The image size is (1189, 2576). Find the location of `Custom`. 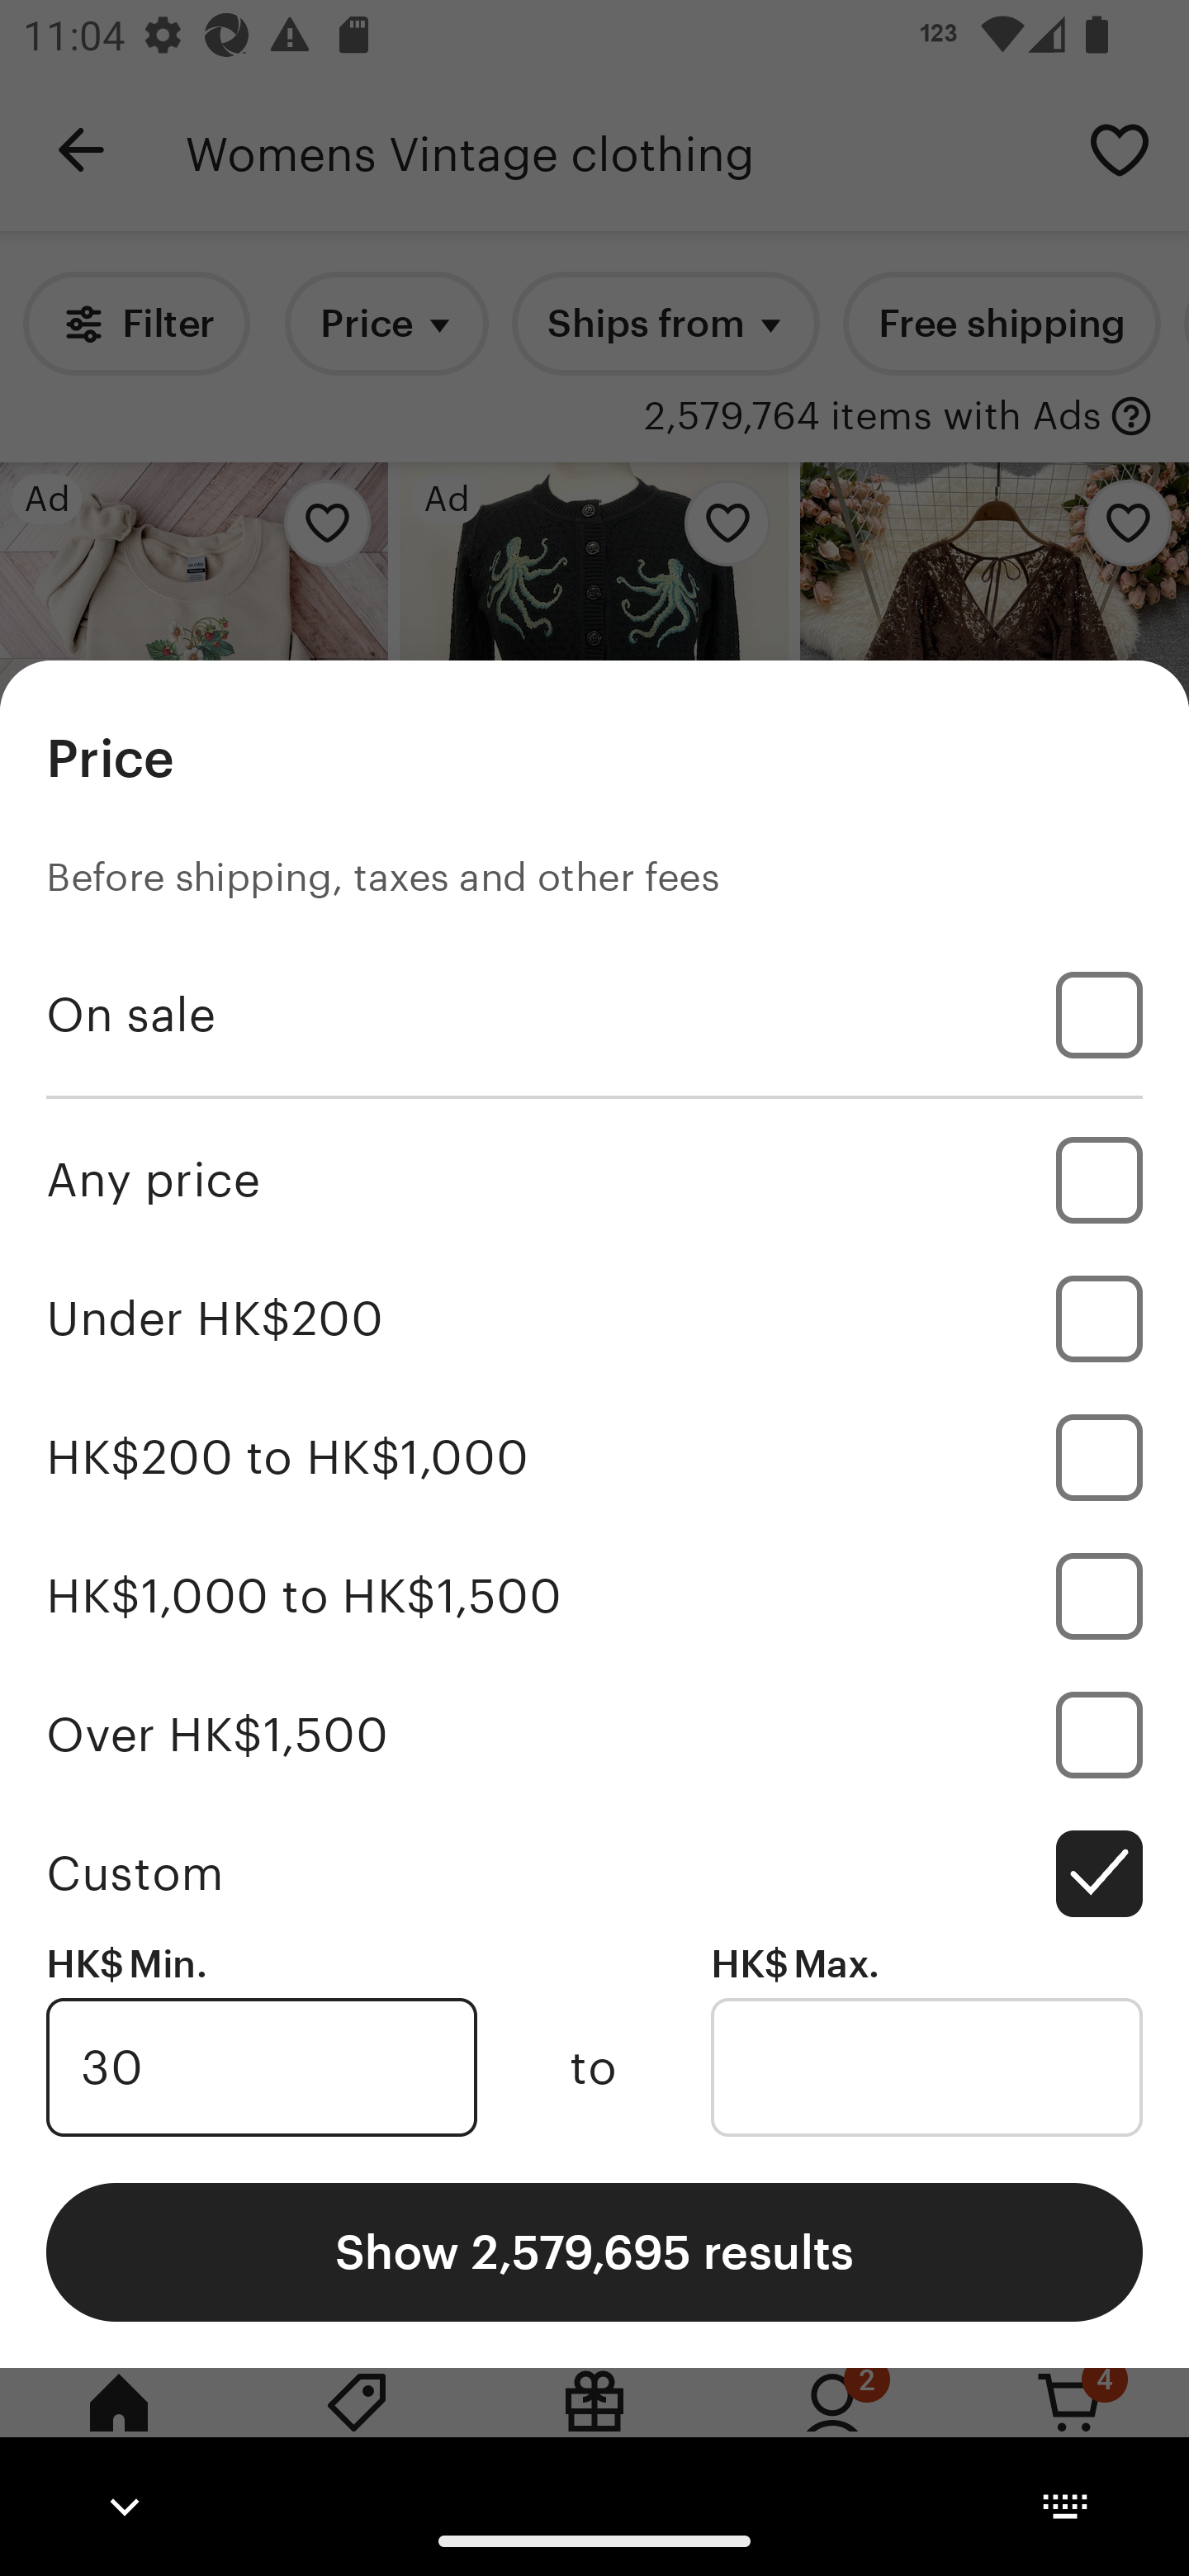

Custom is located at coordinates (594, 1873).